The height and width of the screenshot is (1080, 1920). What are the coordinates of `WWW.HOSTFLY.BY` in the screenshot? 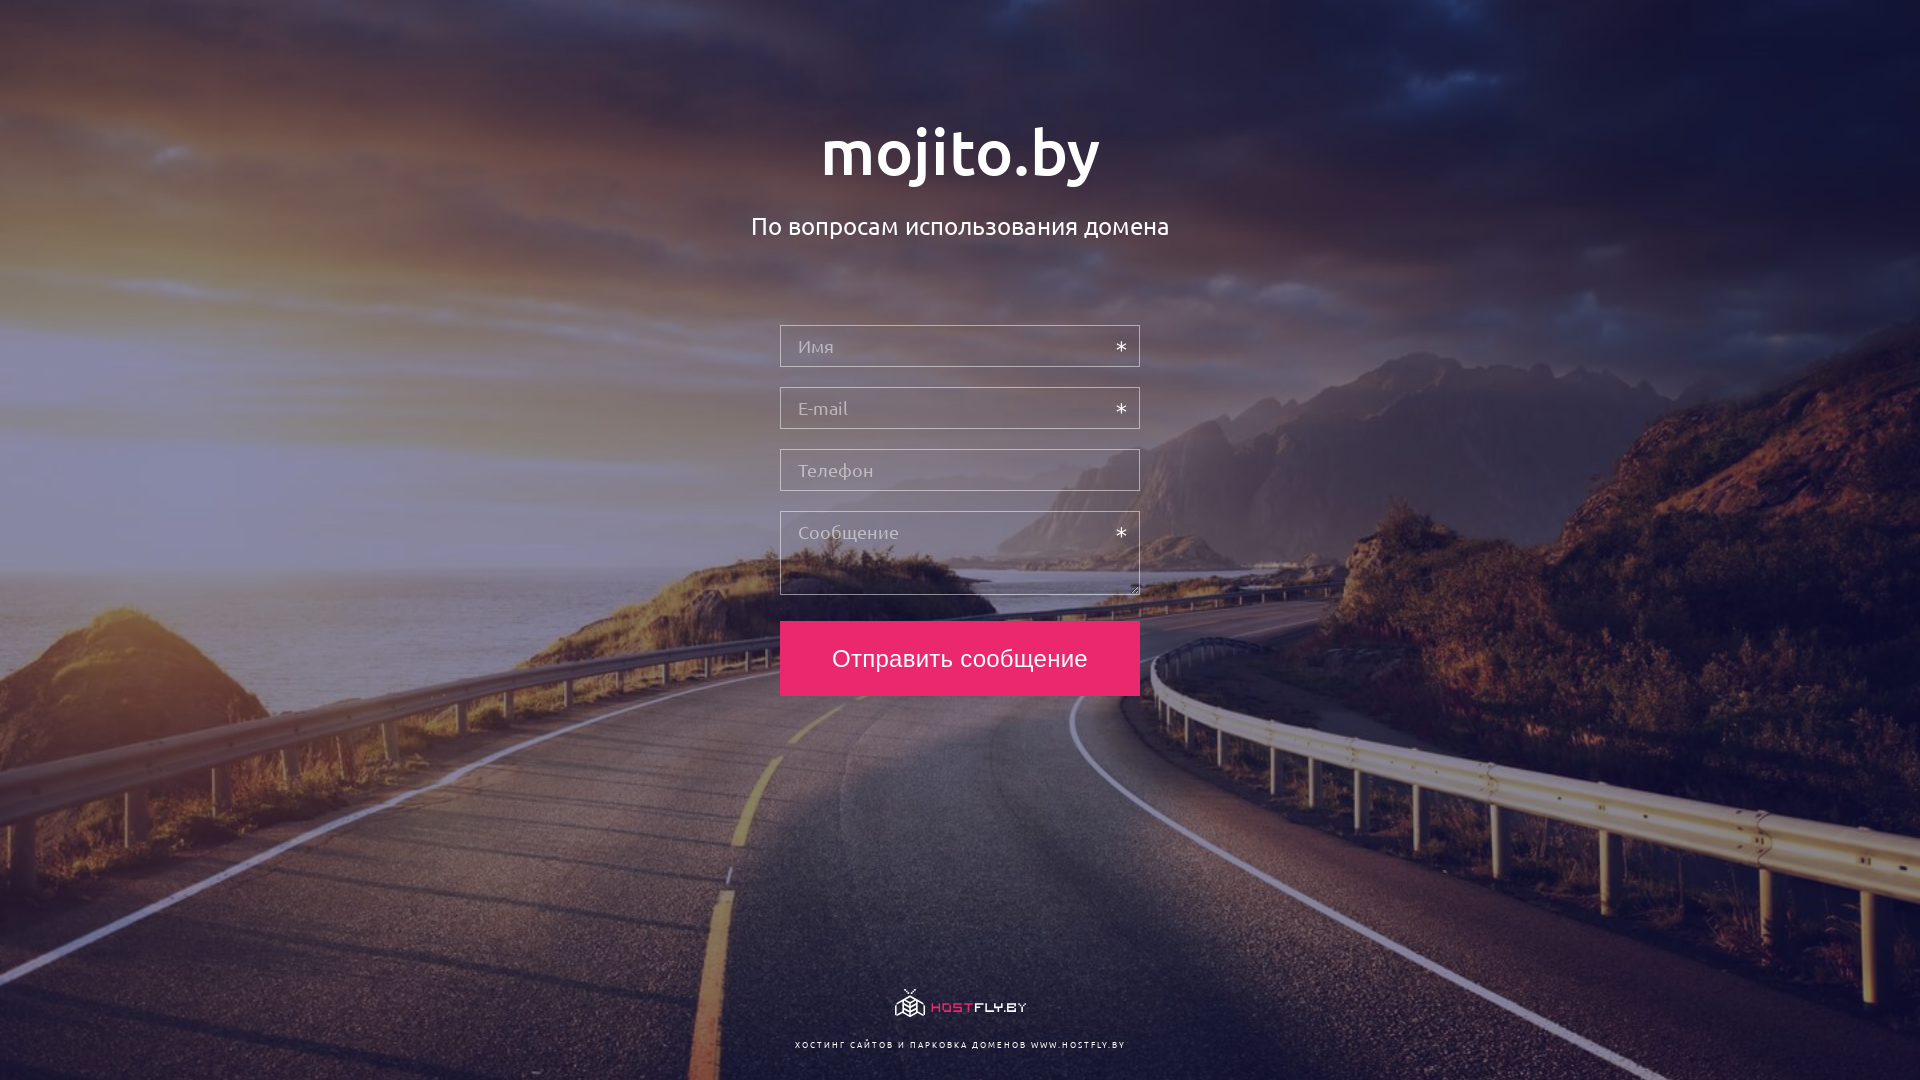 It's located at (1078, 1044).